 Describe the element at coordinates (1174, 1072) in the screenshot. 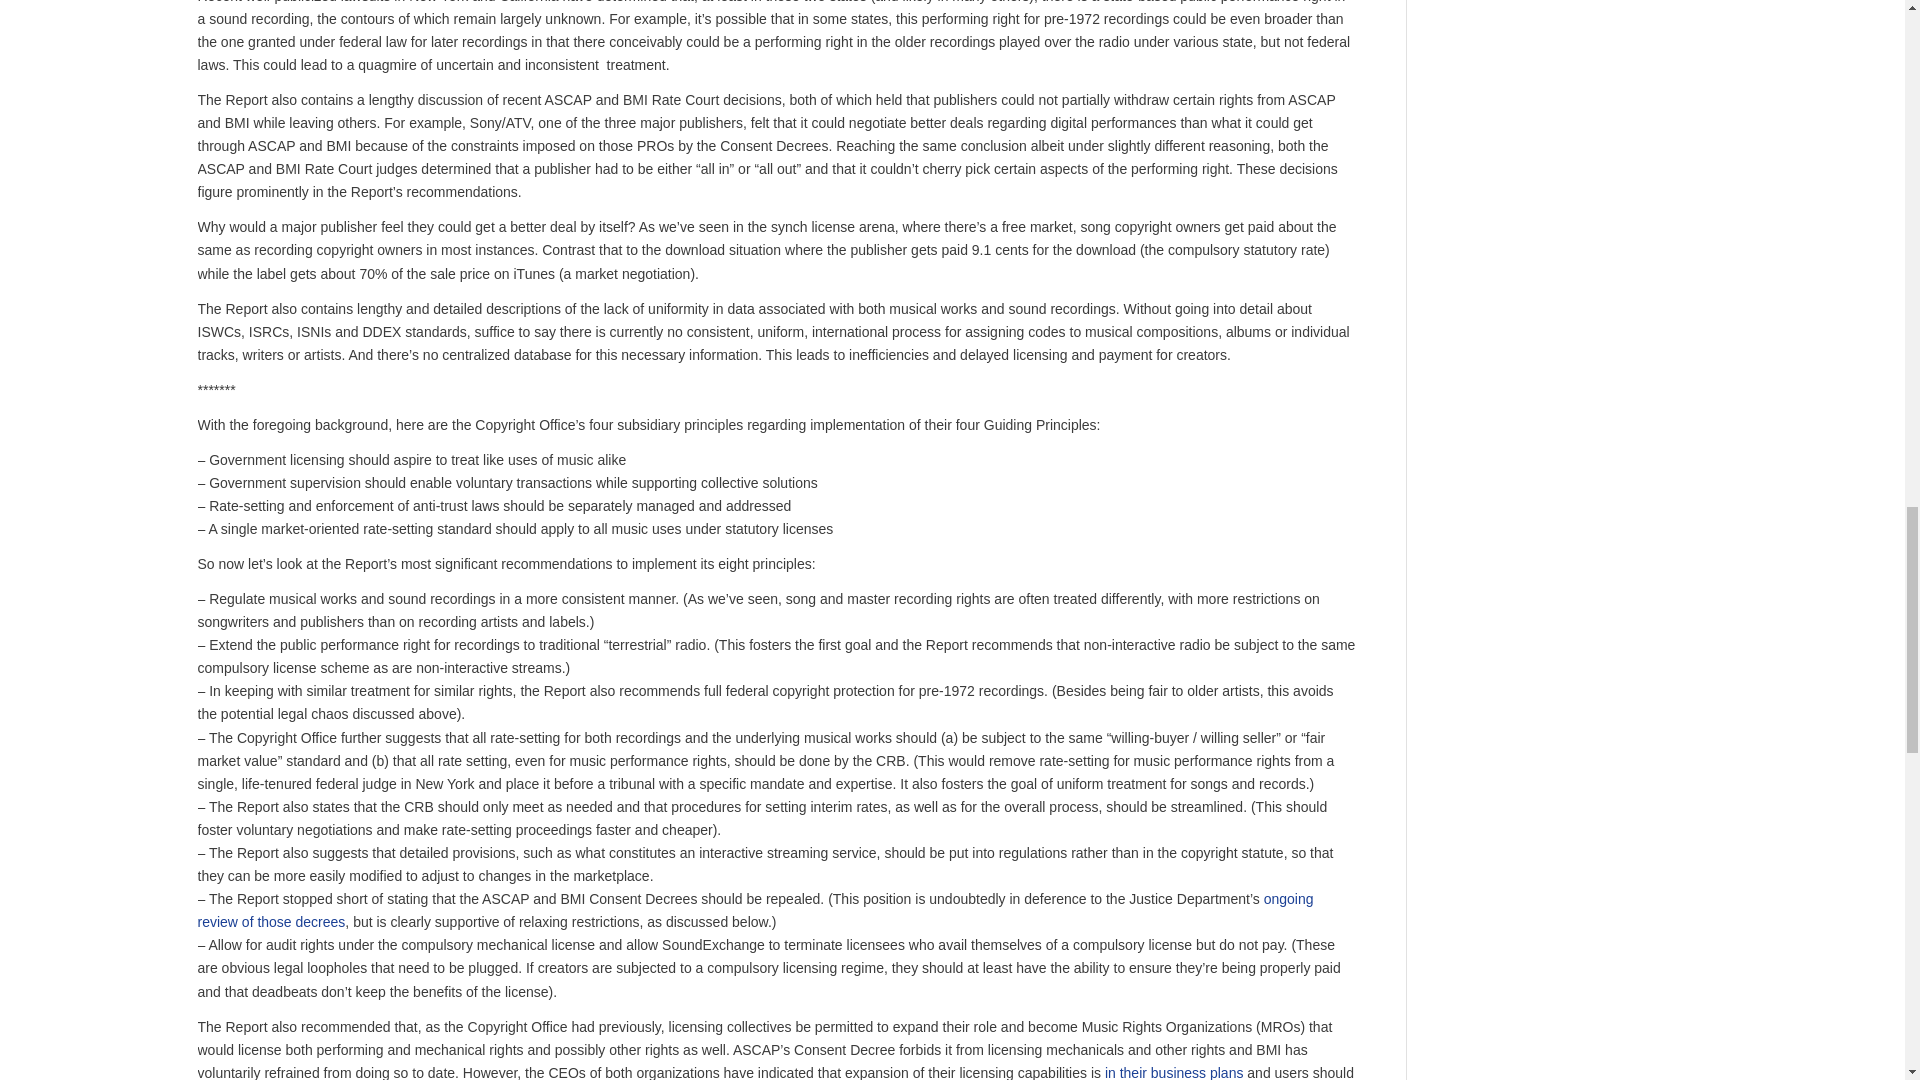

I see `in their business plans` at that location.